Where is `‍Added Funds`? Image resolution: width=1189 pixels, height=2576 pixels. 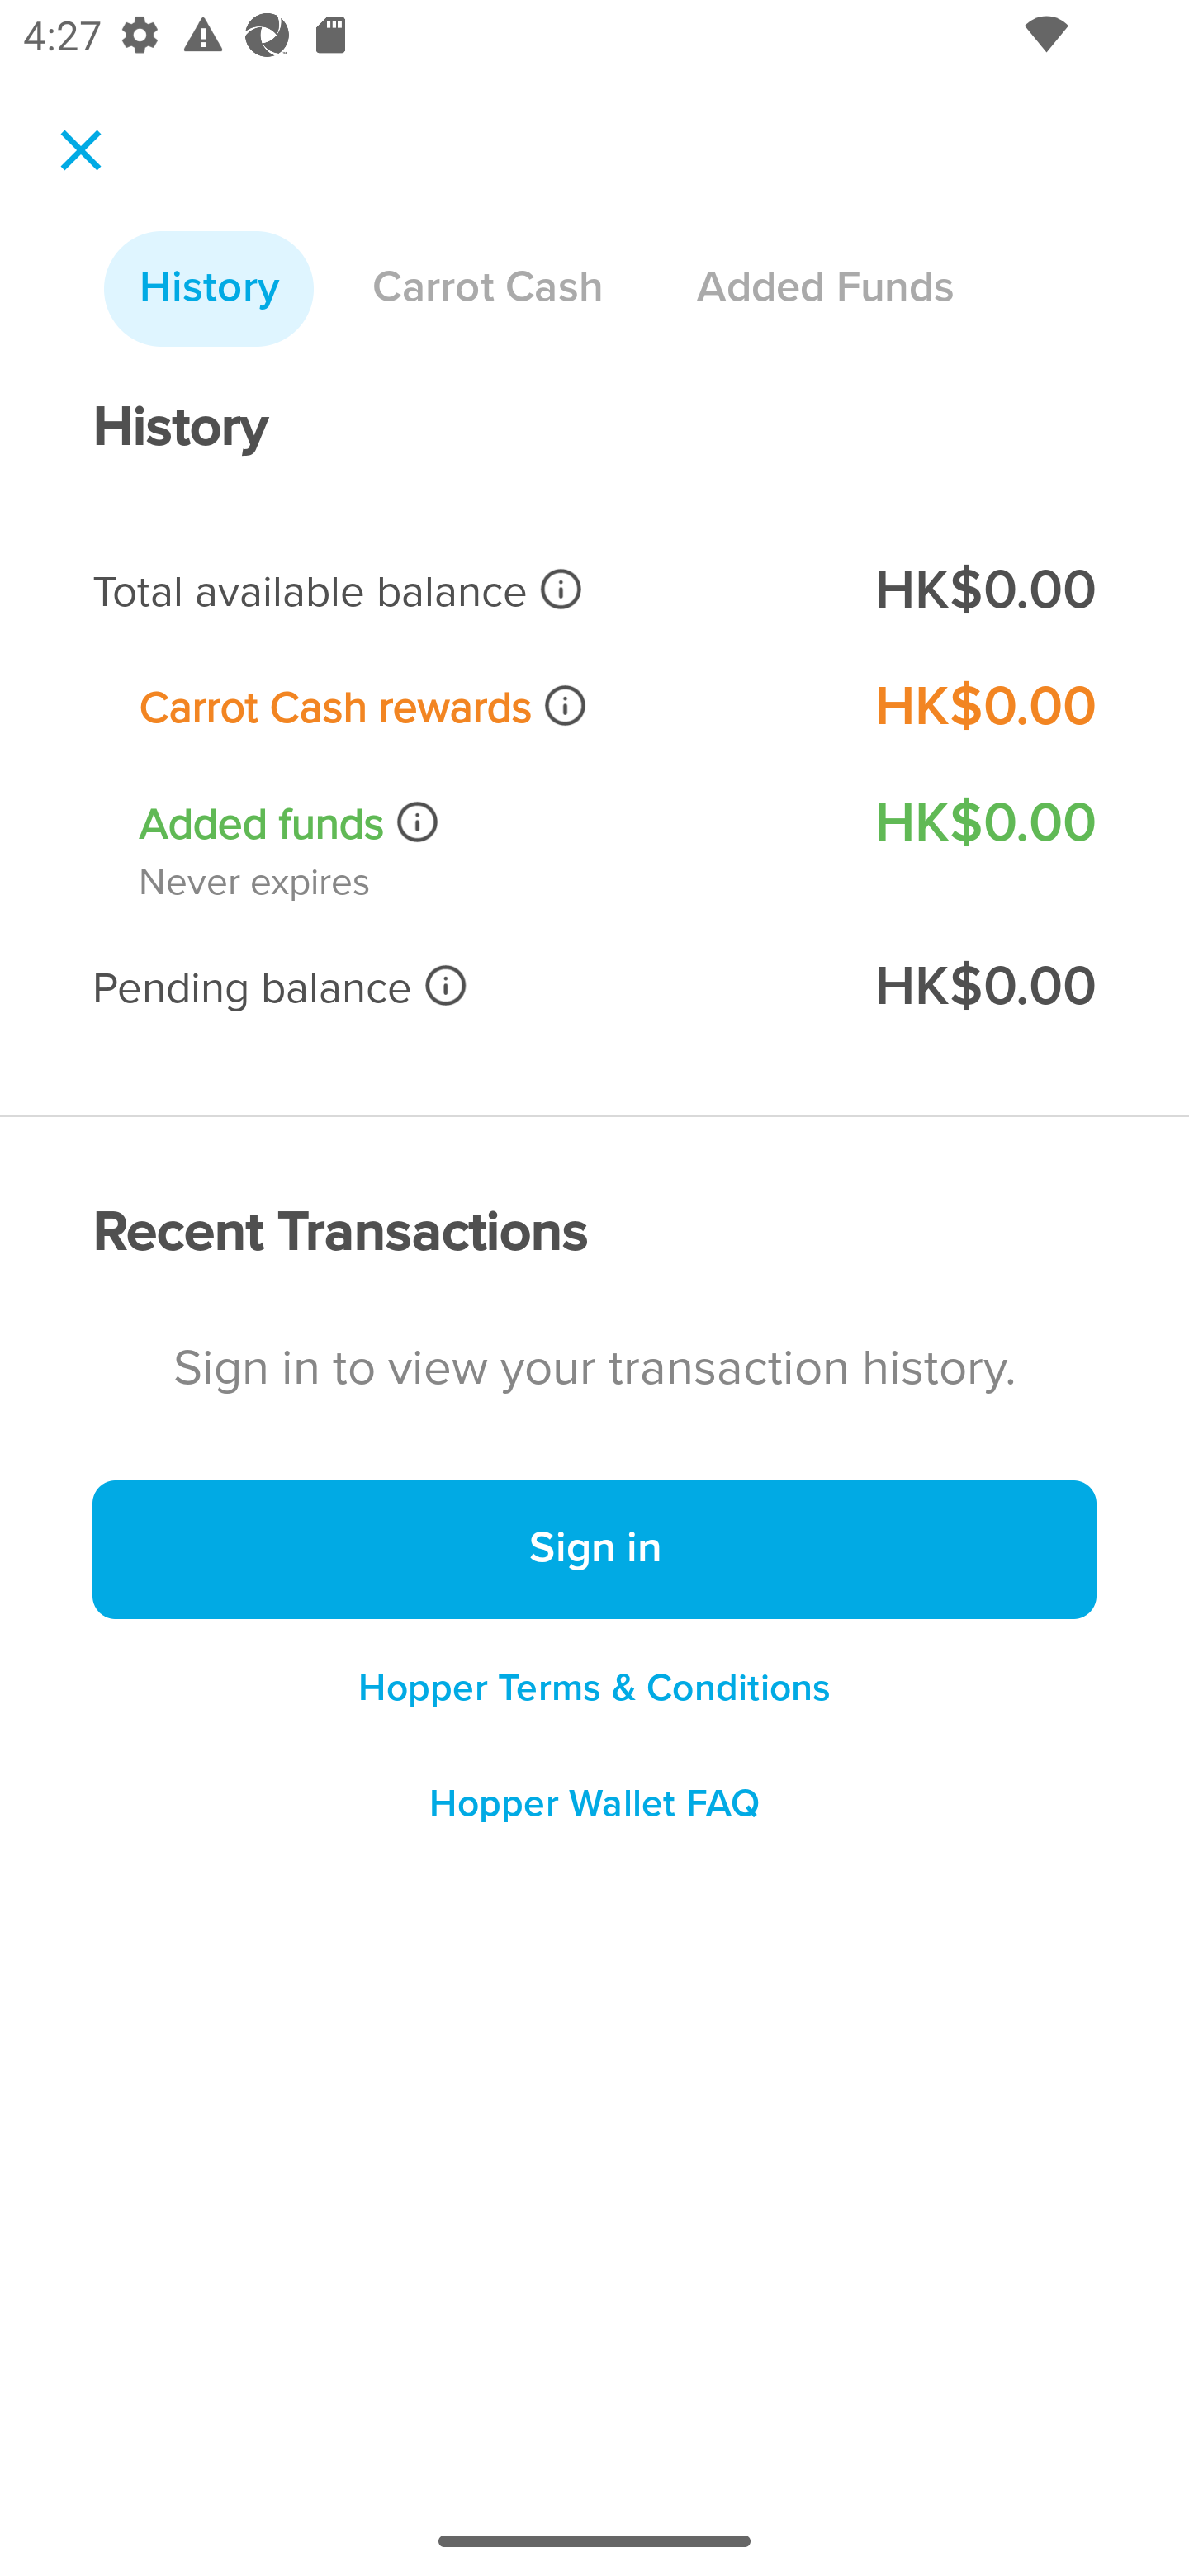 ‍Added Funds is located at coordinates (825, 289).